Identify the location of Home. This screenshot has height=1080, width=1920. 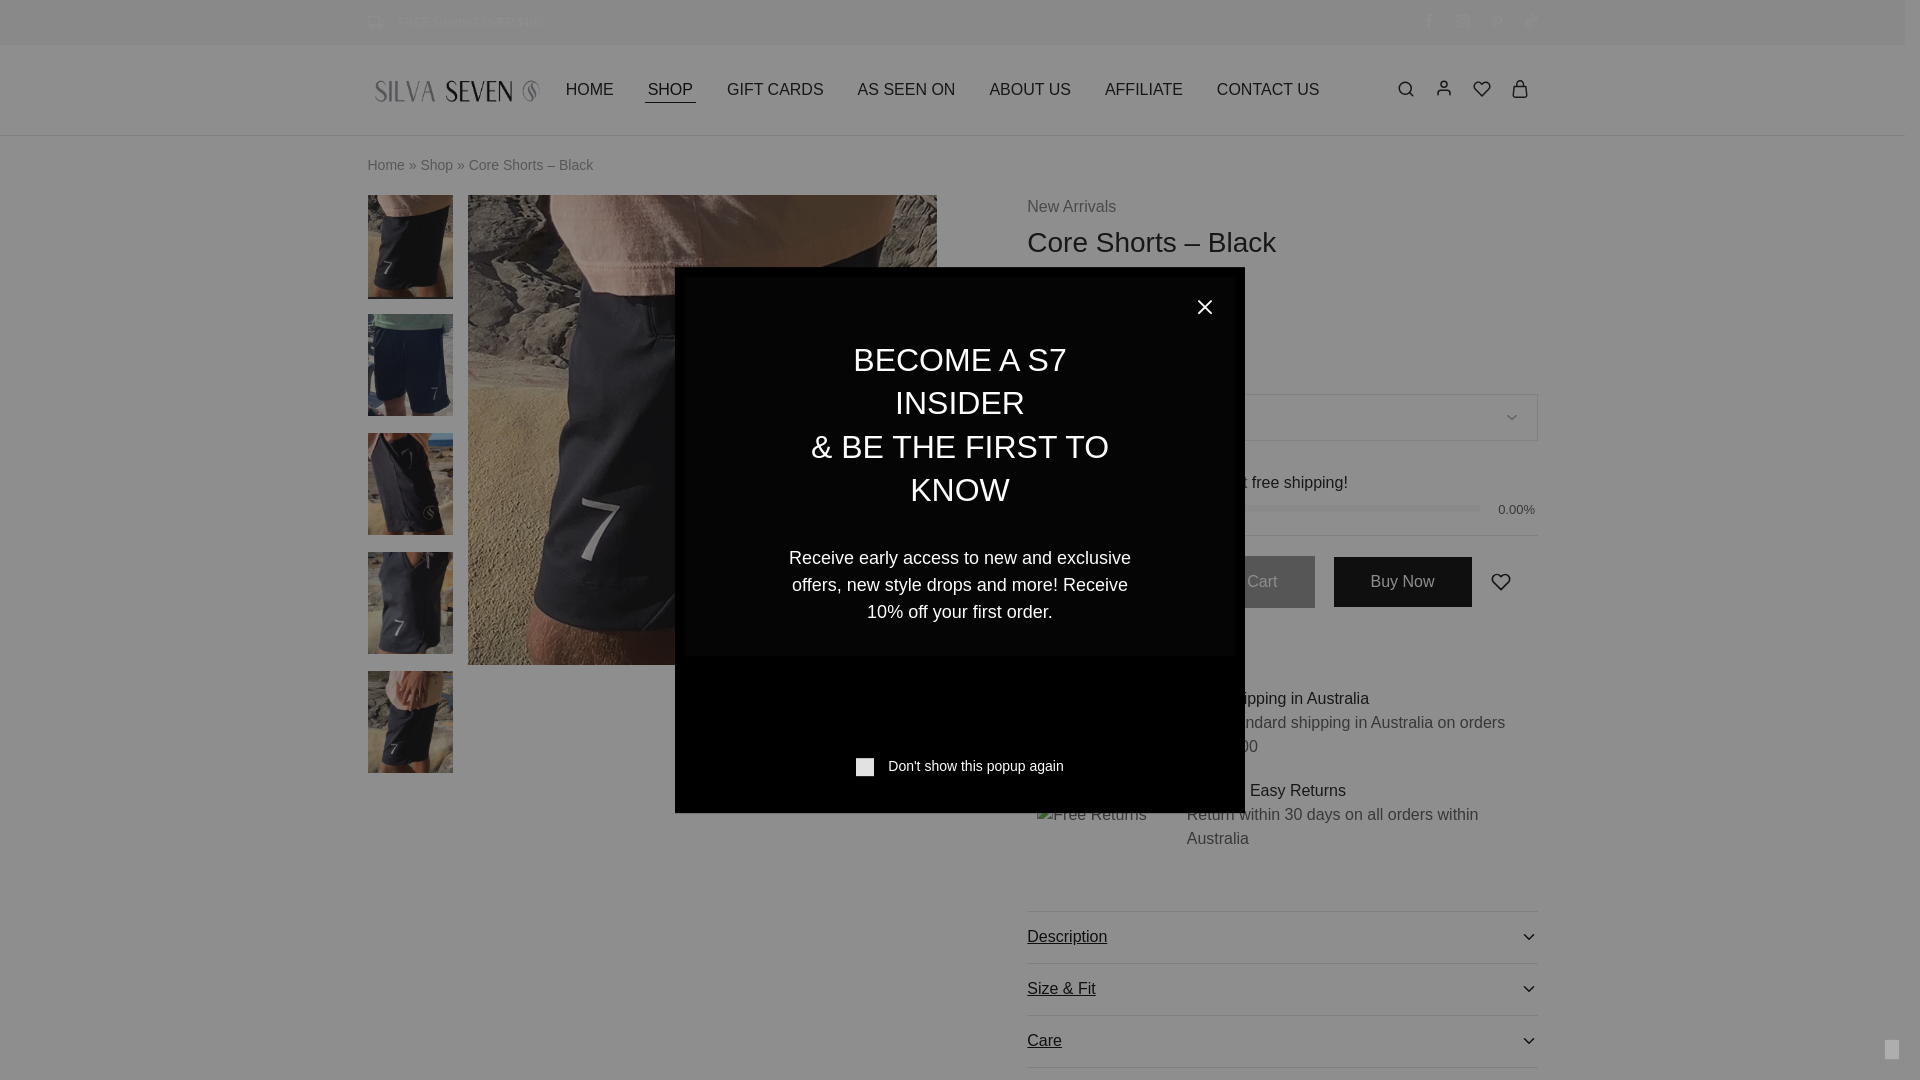
(386, 164).